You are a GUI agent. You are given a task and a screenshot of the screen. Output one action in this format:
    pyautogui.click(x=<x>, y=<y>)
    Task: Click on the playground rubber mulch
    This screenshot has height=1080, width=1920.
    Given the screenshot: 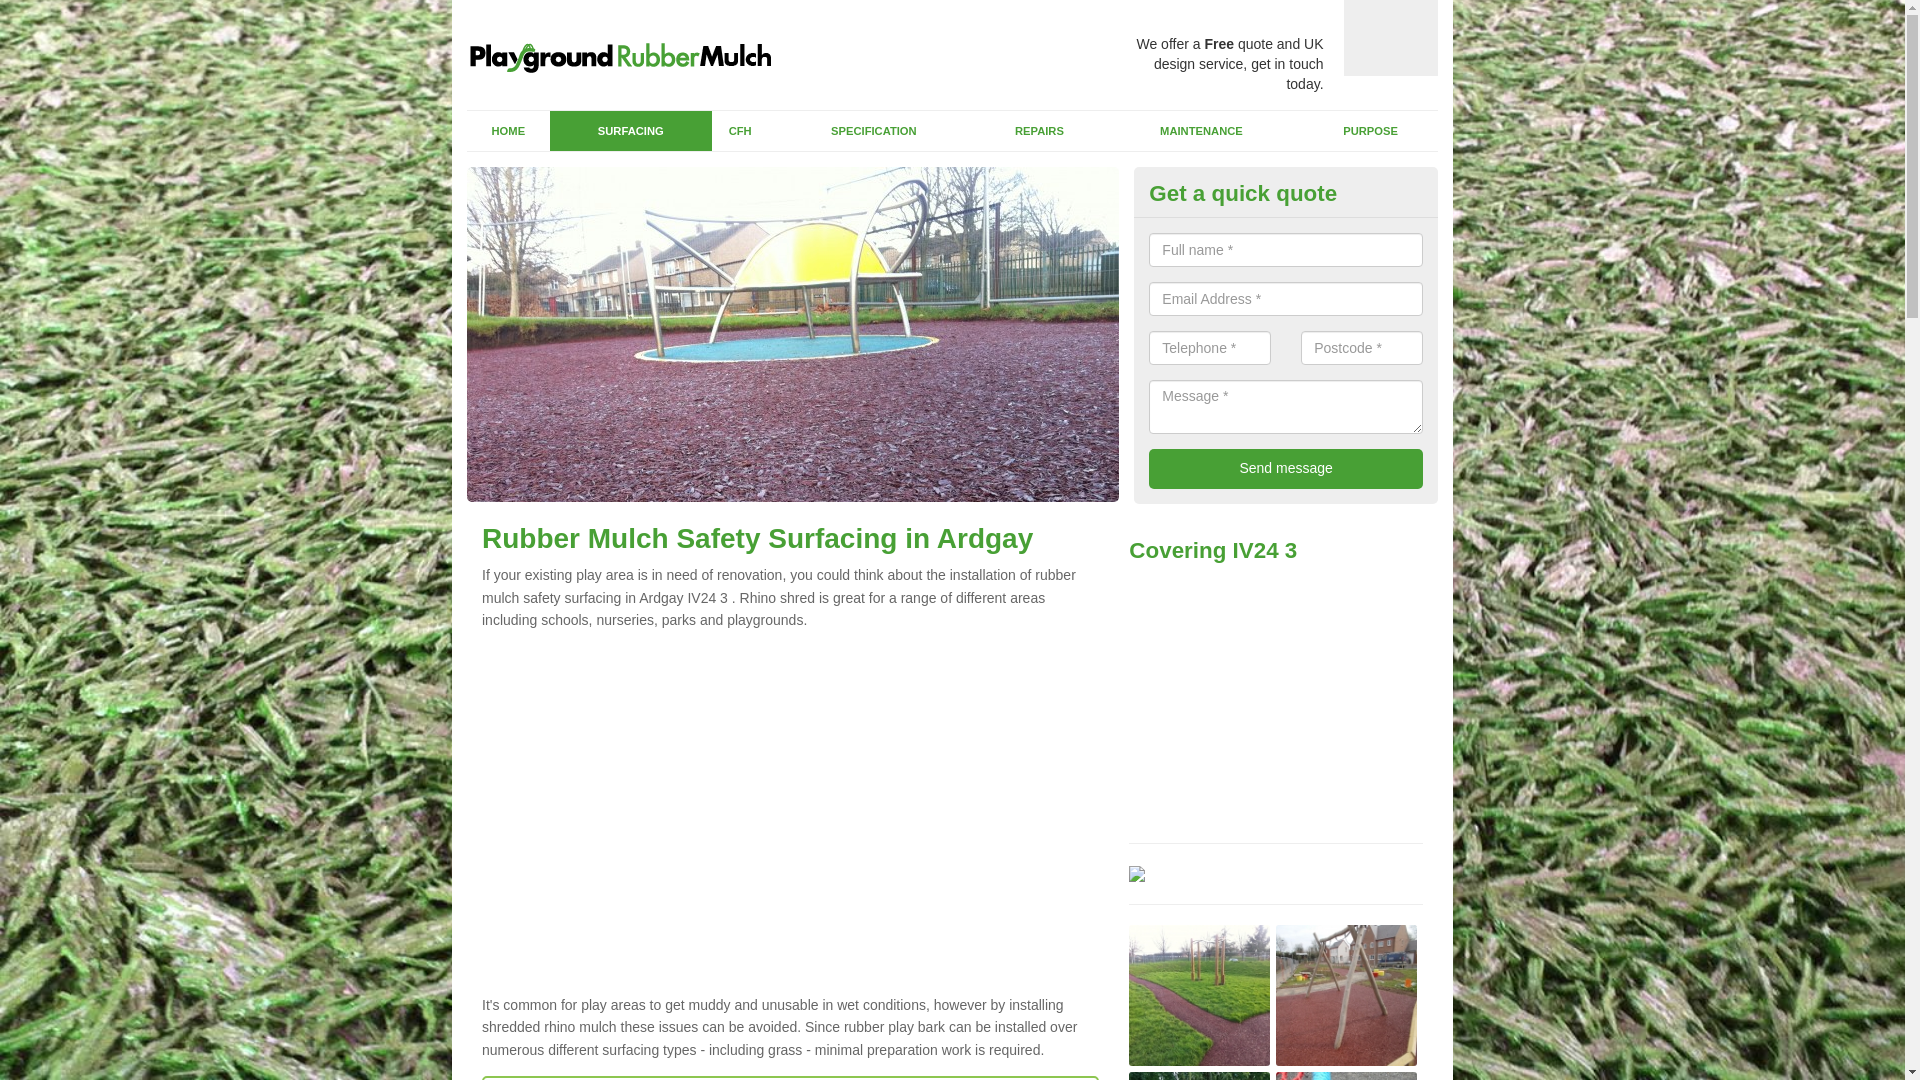 What is the action you would take?
    pyautogui.click(x=630, y=52)
    